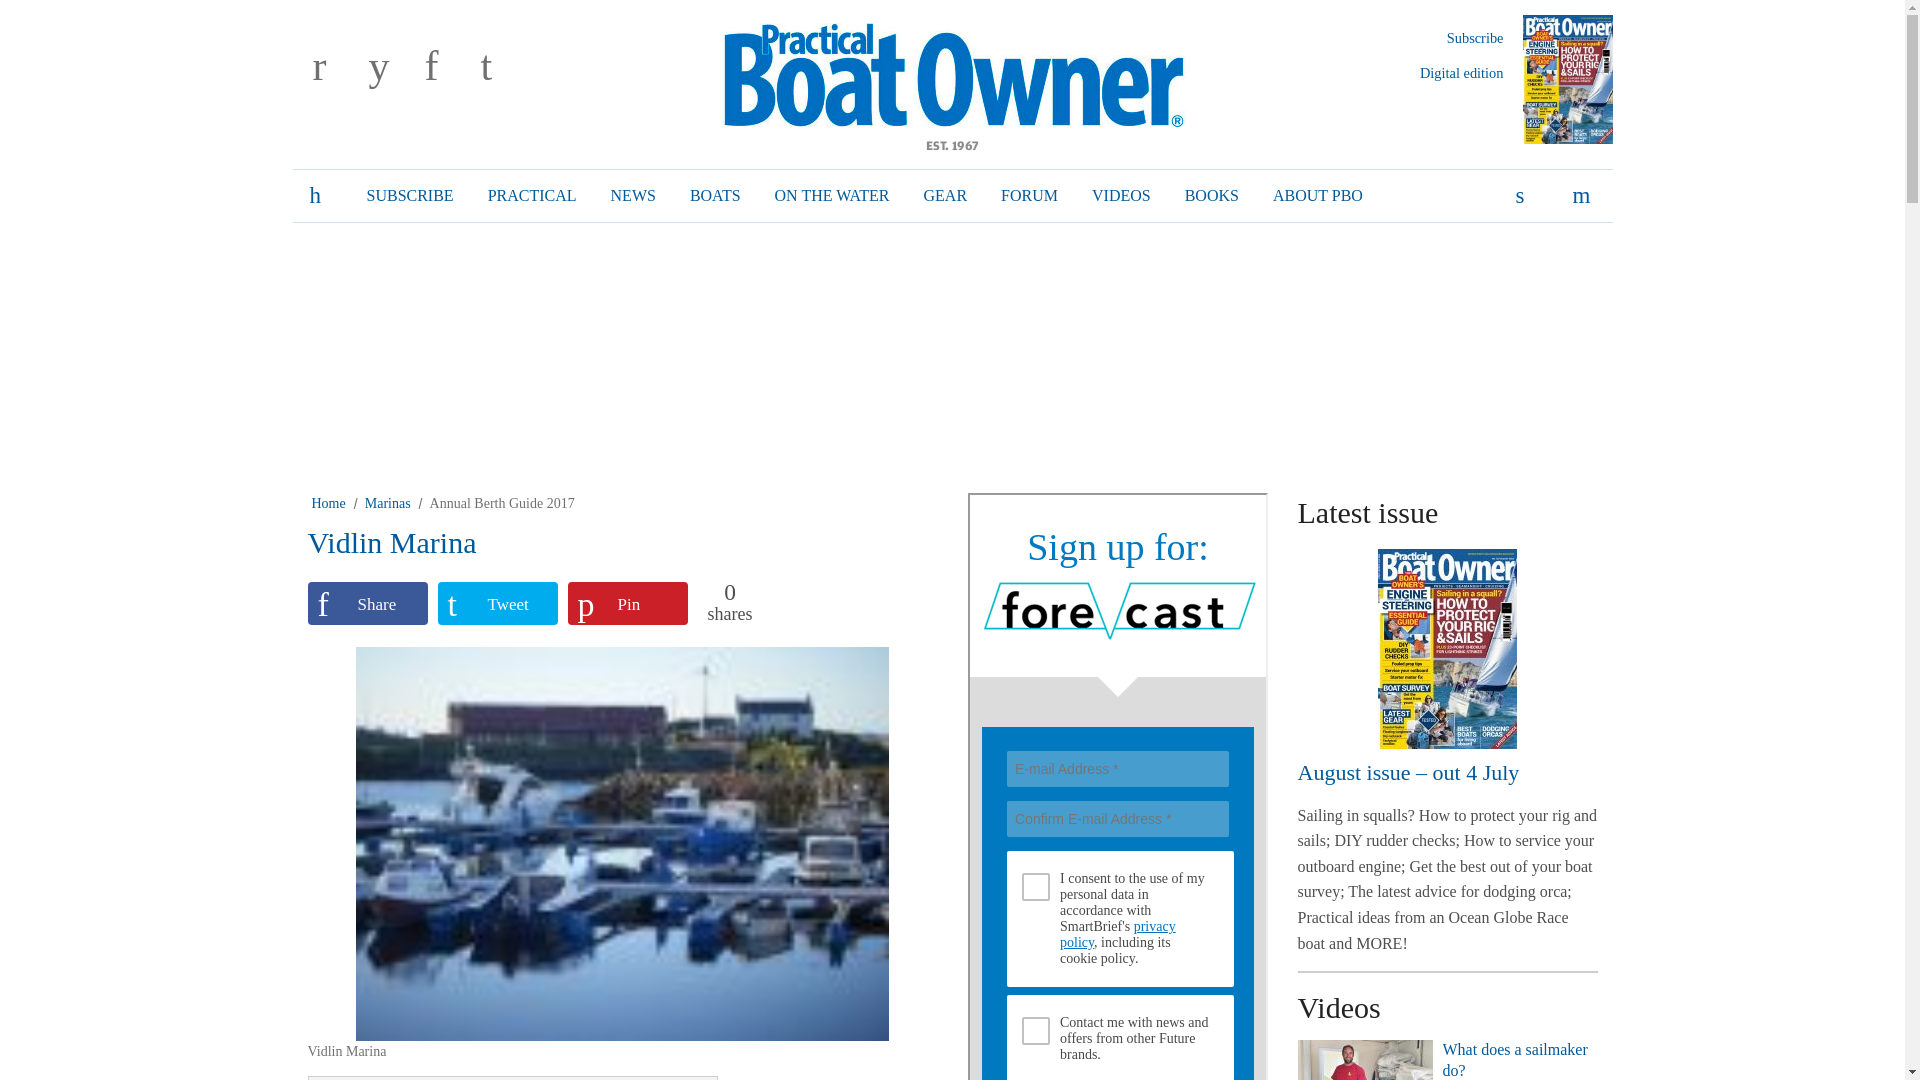  What do you see at coordinates (1318, 196) in the screenshot?
I see `ABOUT PBO` at bounding box center [1318, 196].